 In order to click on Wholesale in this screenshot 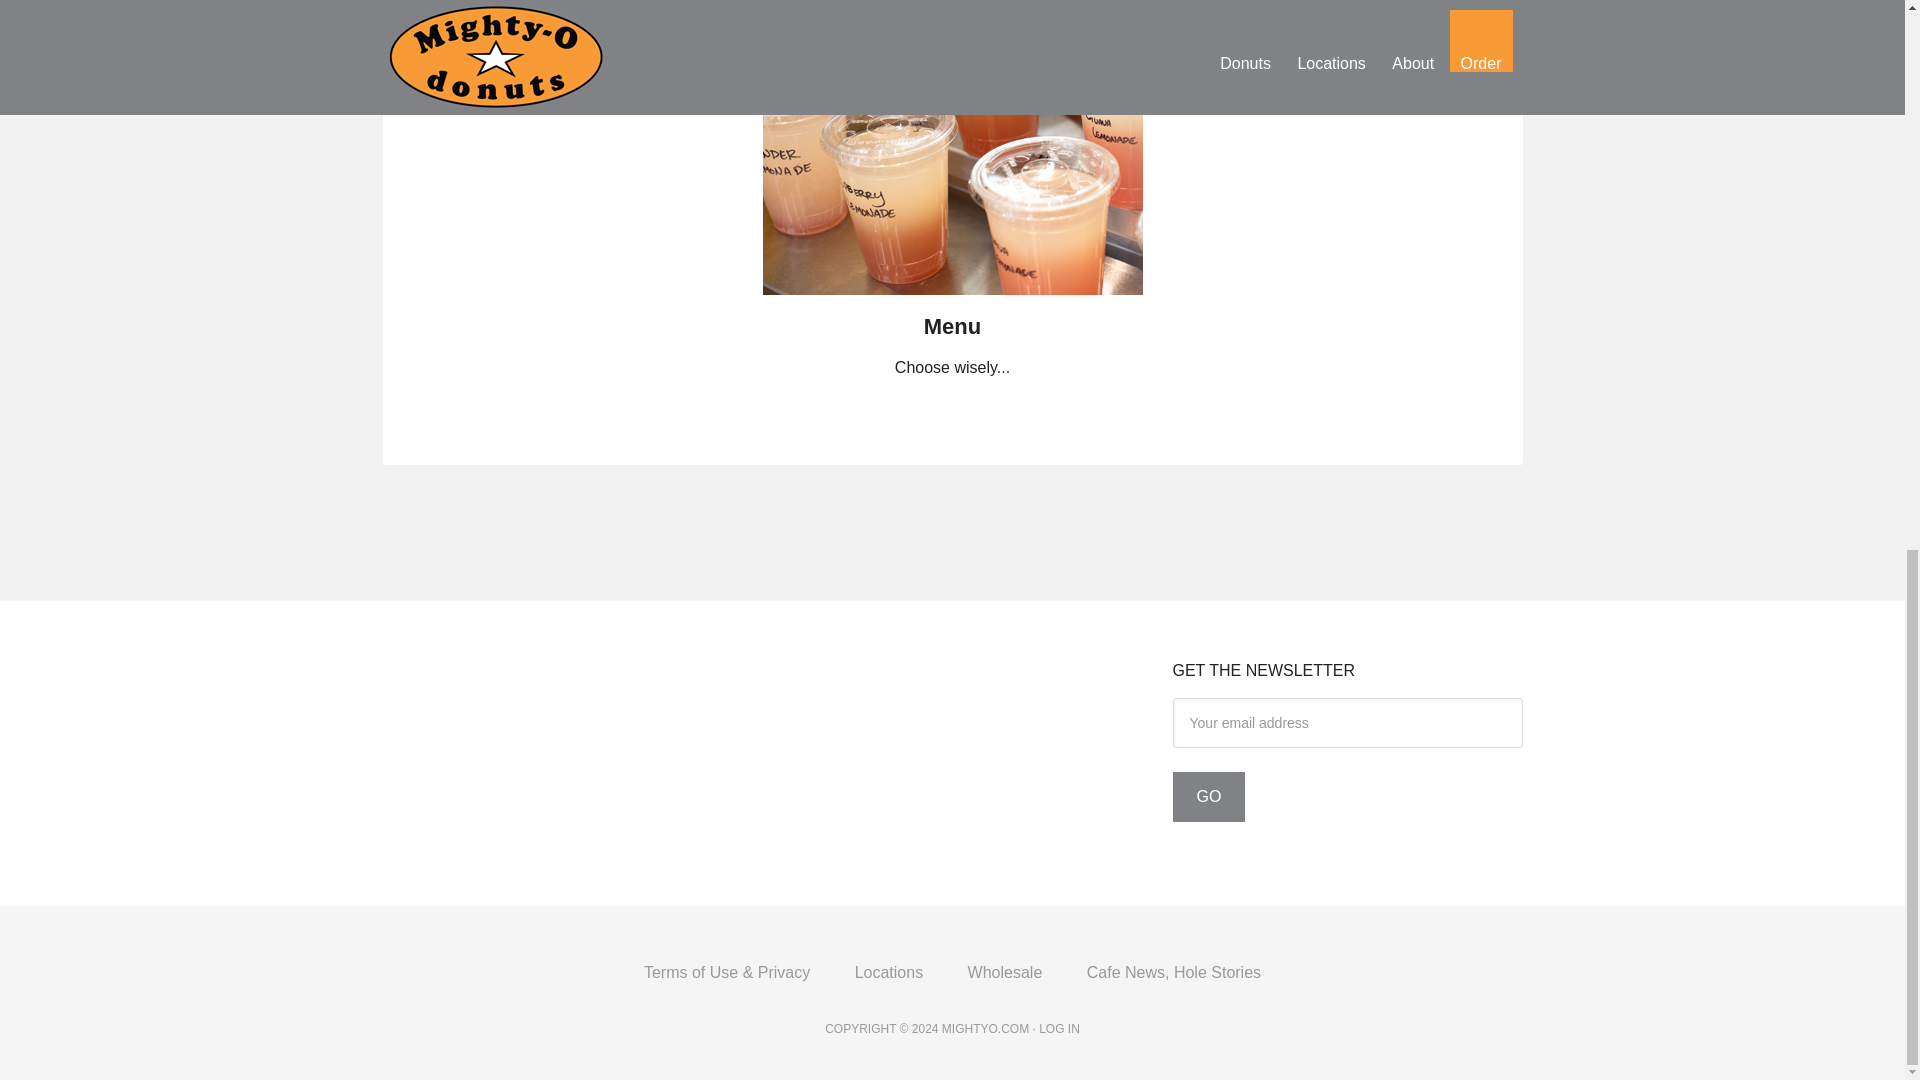, I will do `click(1006, 972)`.